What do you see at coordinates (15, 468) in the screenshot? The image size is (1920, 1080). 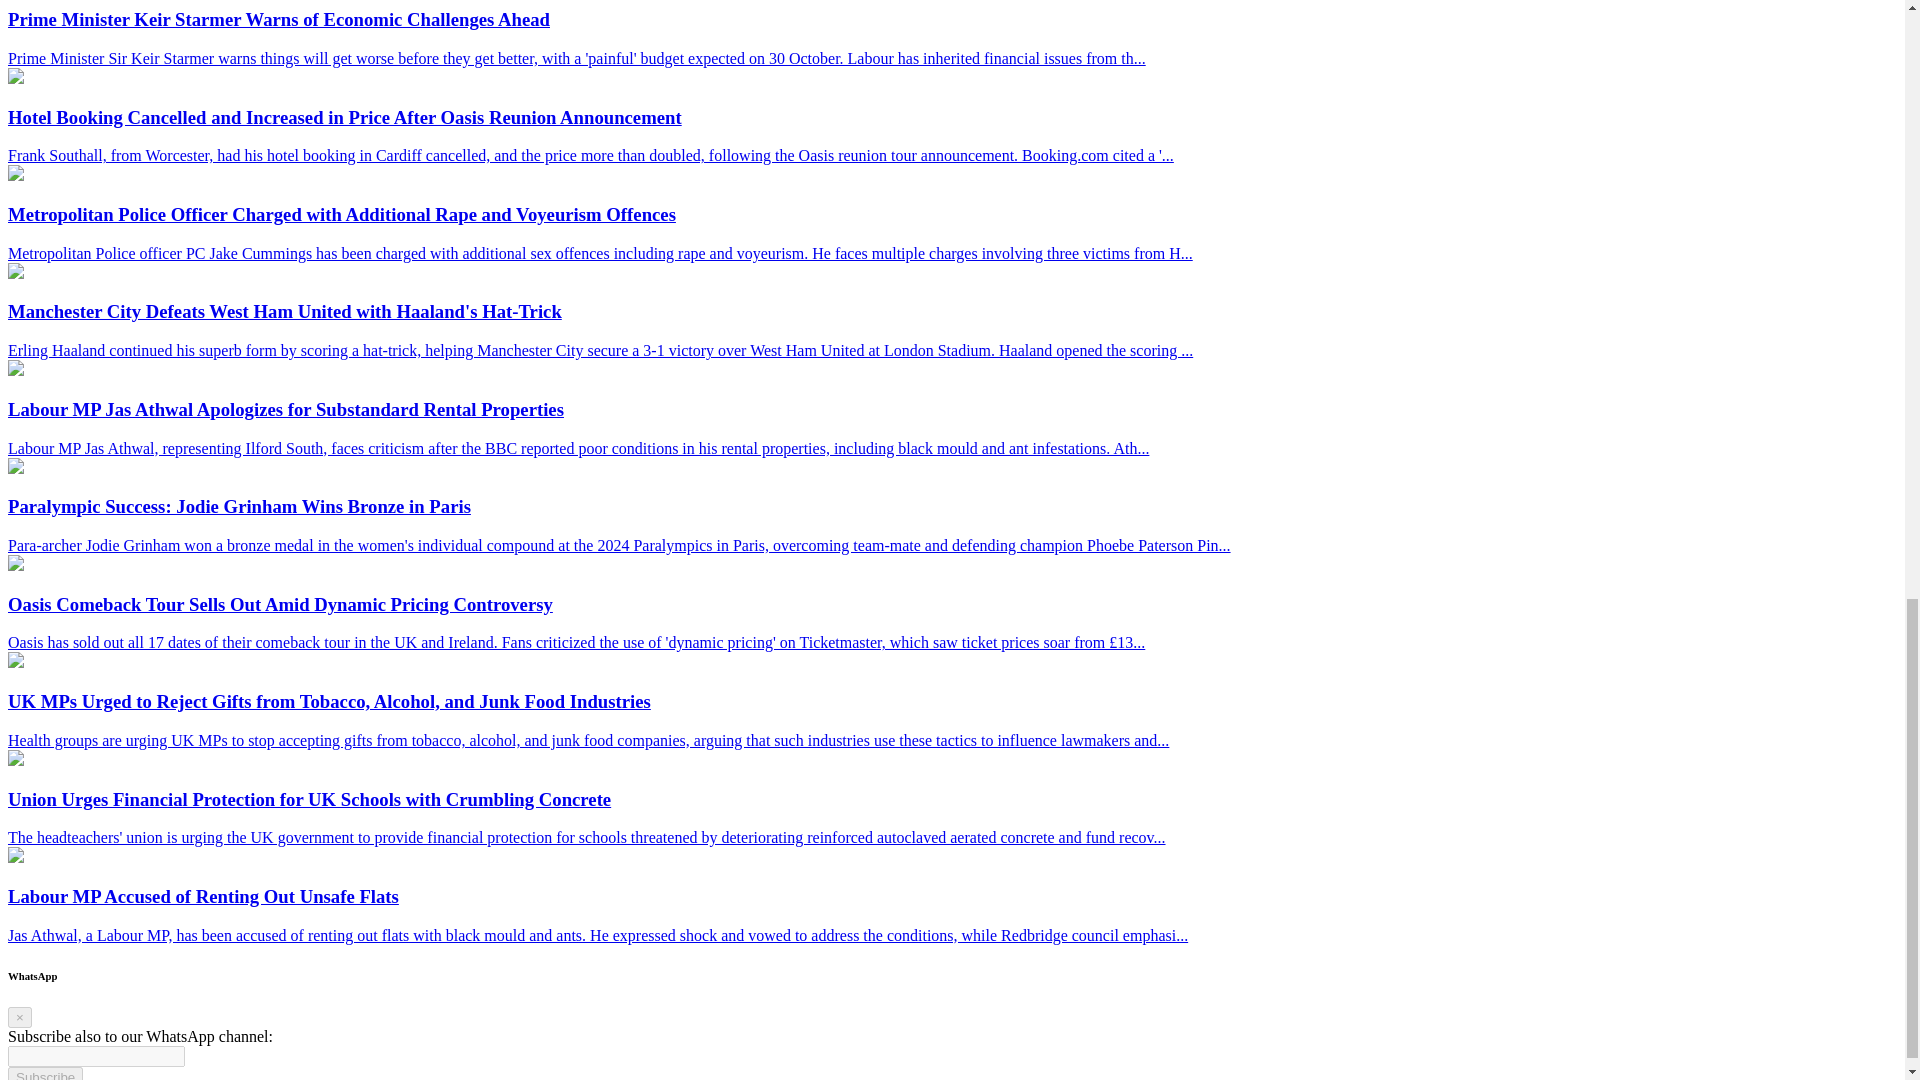 I see `Paralympic Success: Jodie Grinham Wins Bronze in Paris` at bounding box center [15, 468].